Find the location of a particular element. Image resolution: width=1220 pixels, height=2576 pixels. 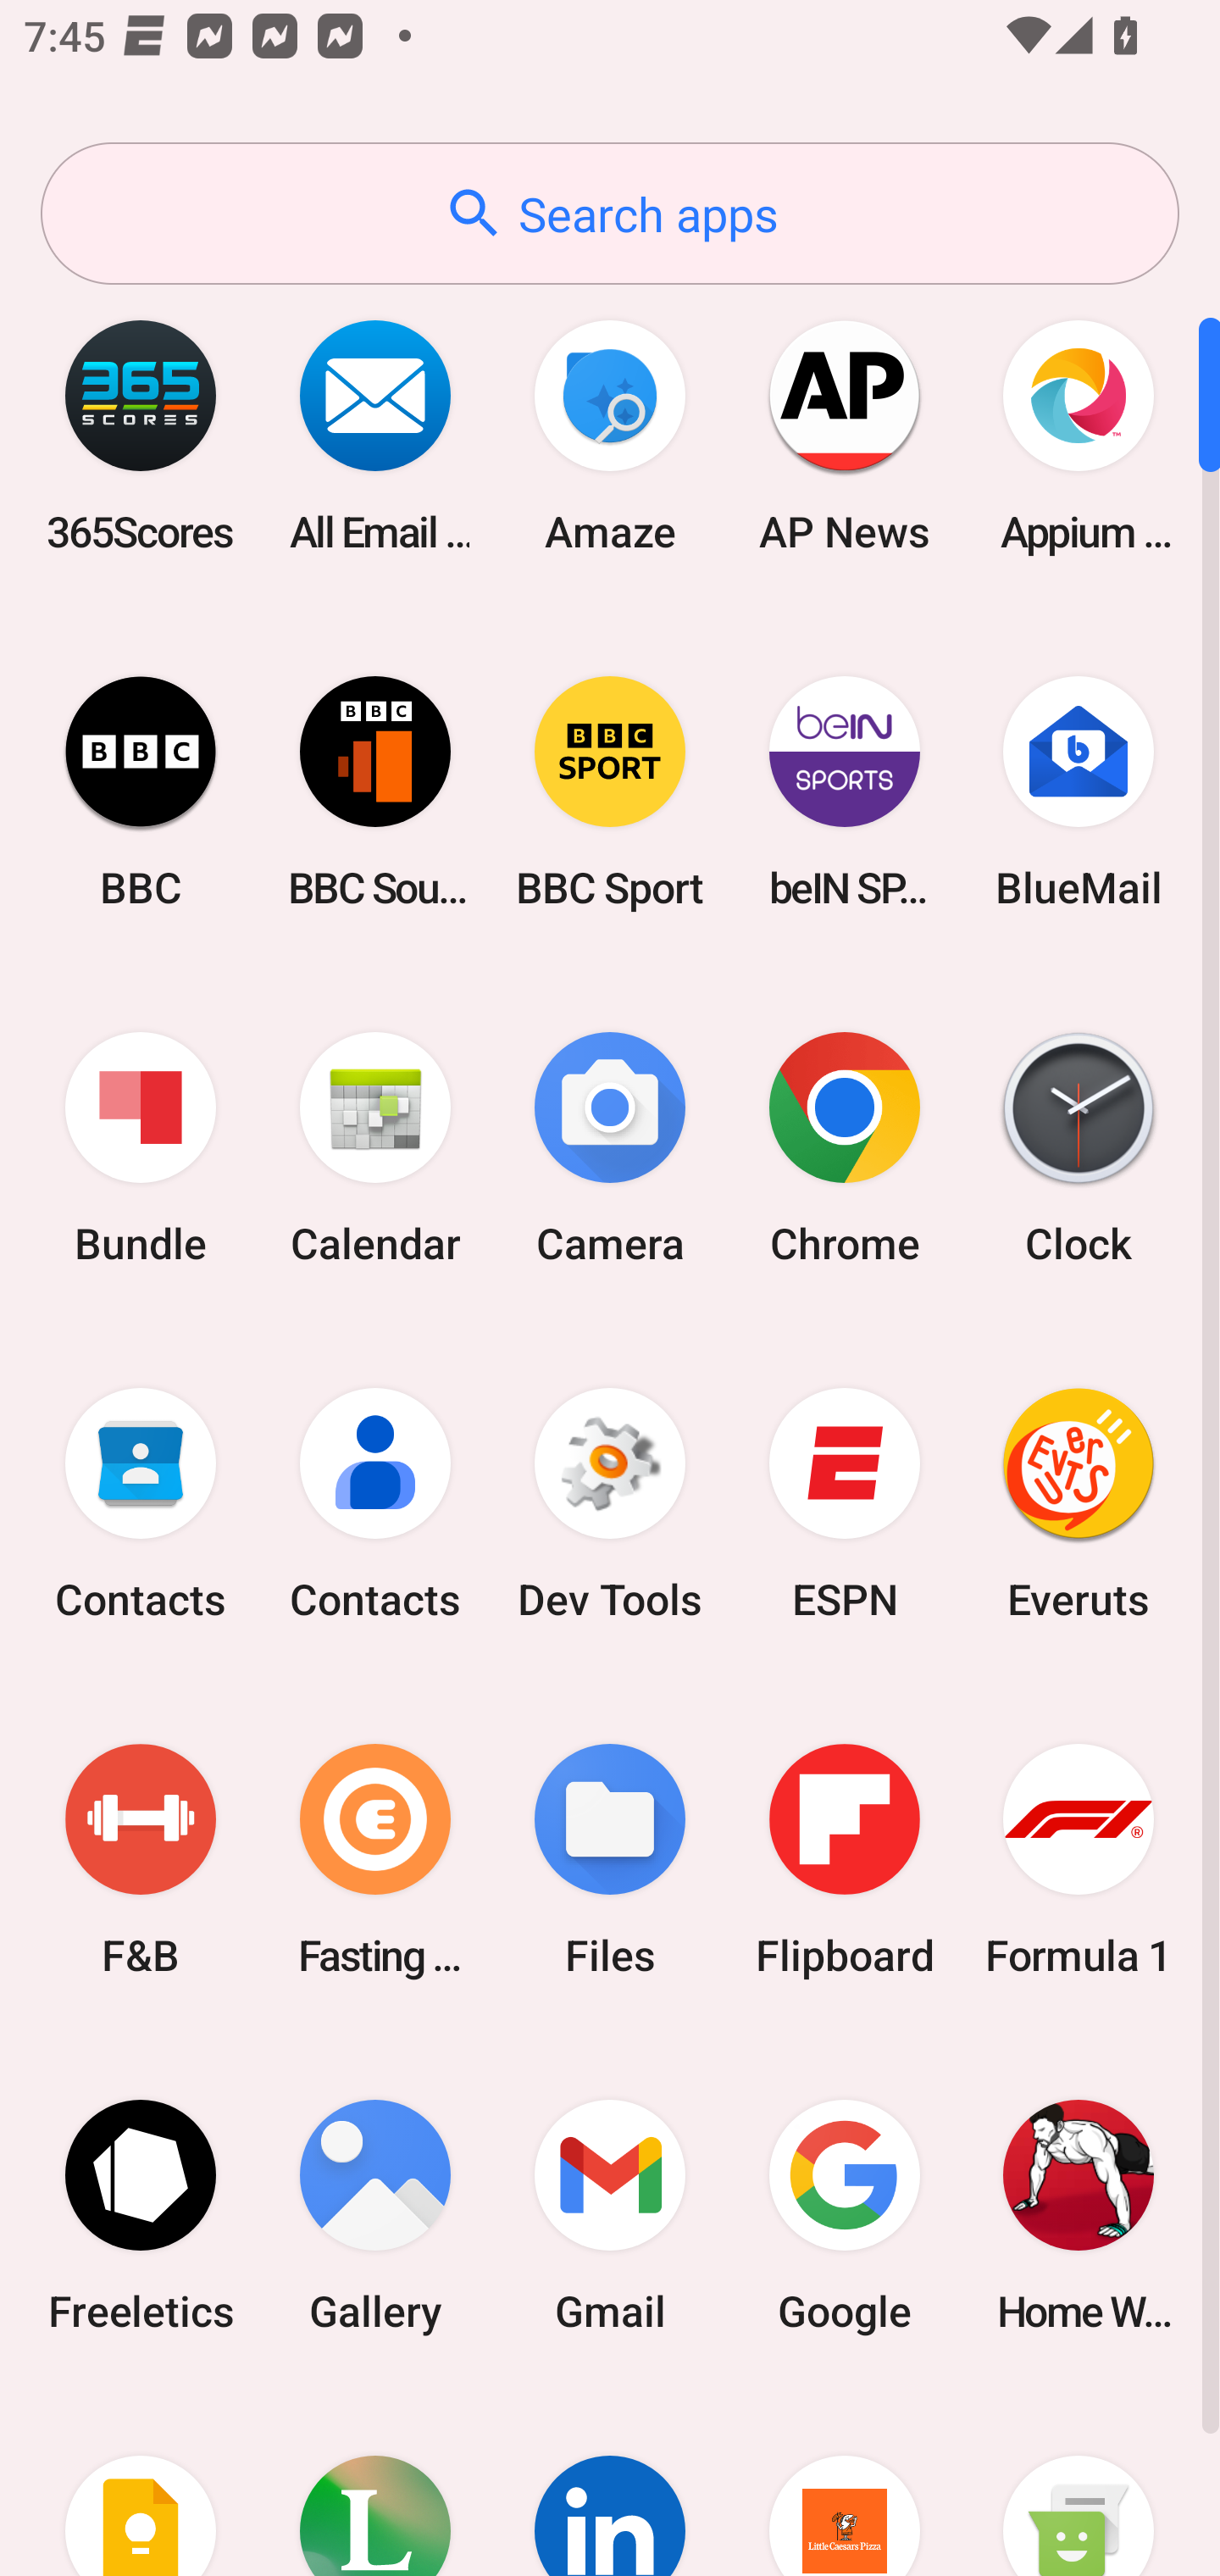

  Search apps is located at coordinates (610, 214).